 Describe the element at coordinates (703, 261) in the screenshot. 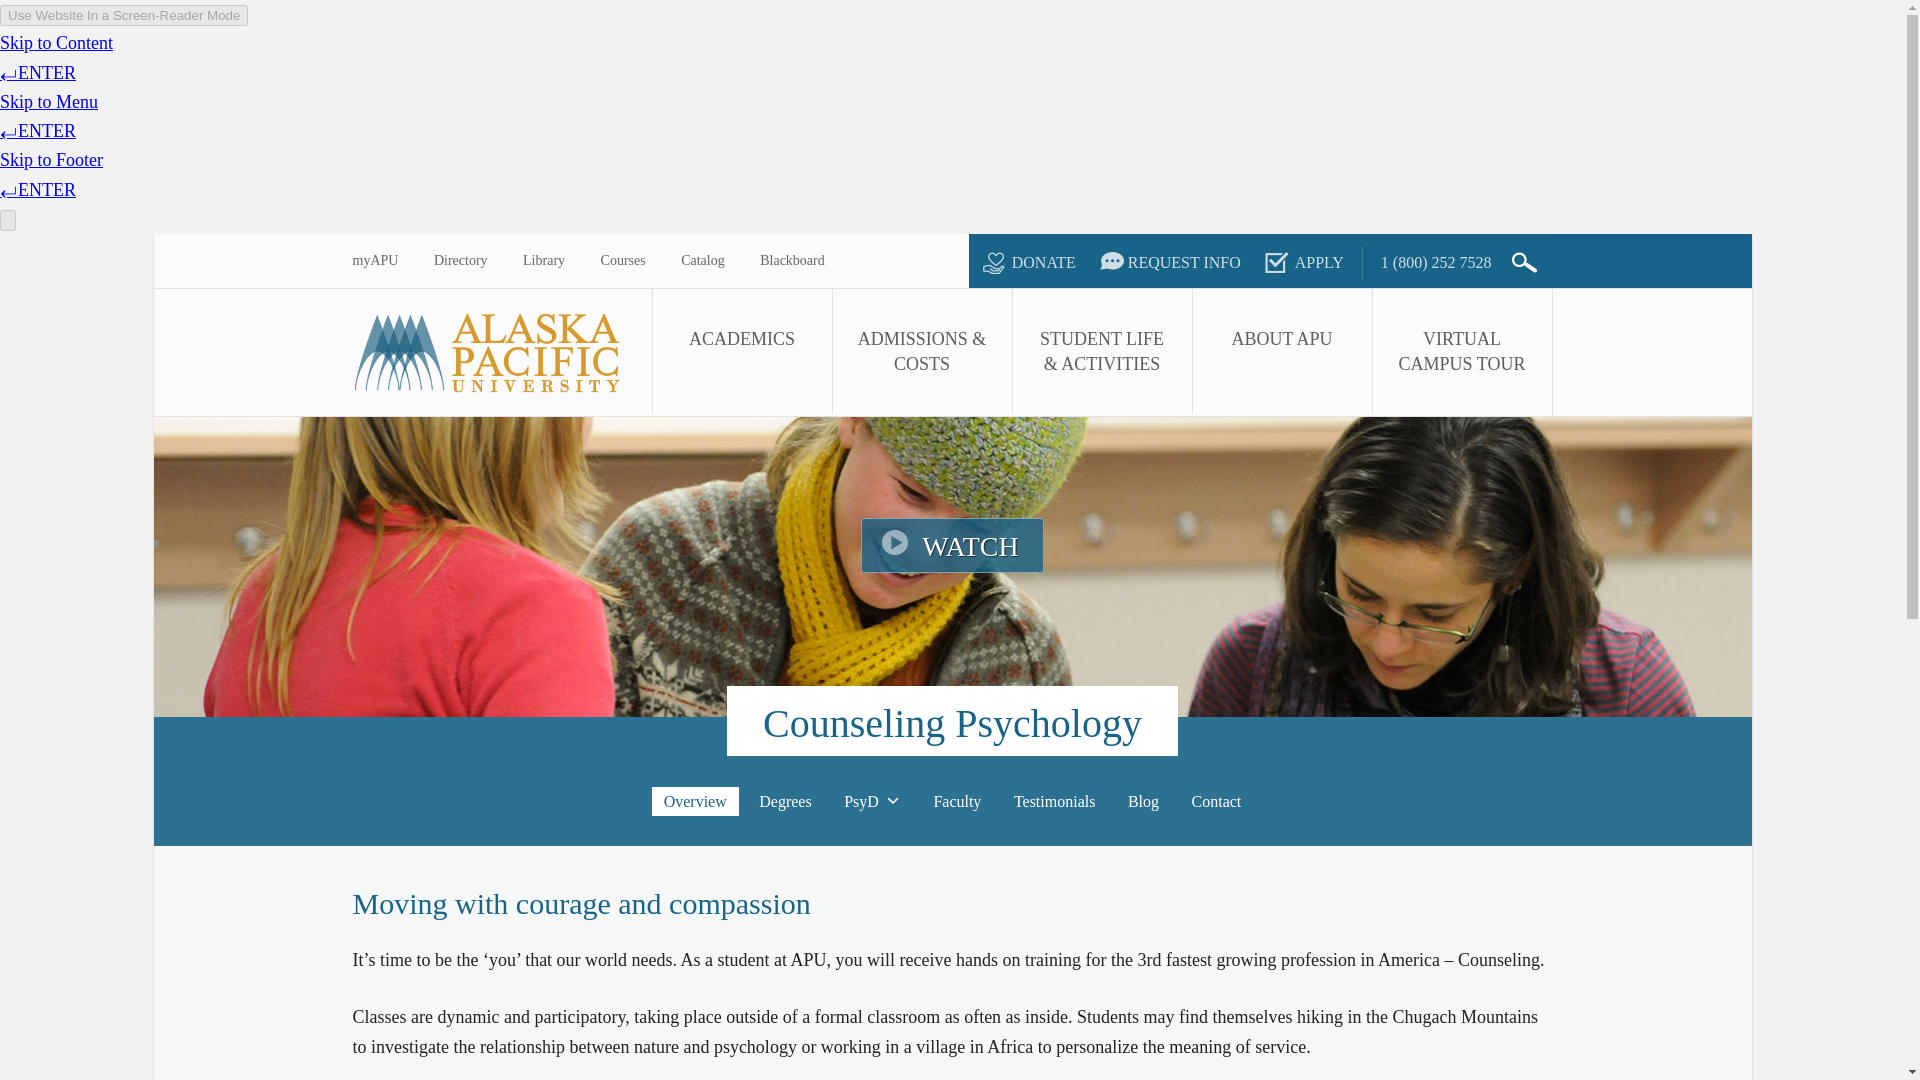

I see `Catalog` at that location.